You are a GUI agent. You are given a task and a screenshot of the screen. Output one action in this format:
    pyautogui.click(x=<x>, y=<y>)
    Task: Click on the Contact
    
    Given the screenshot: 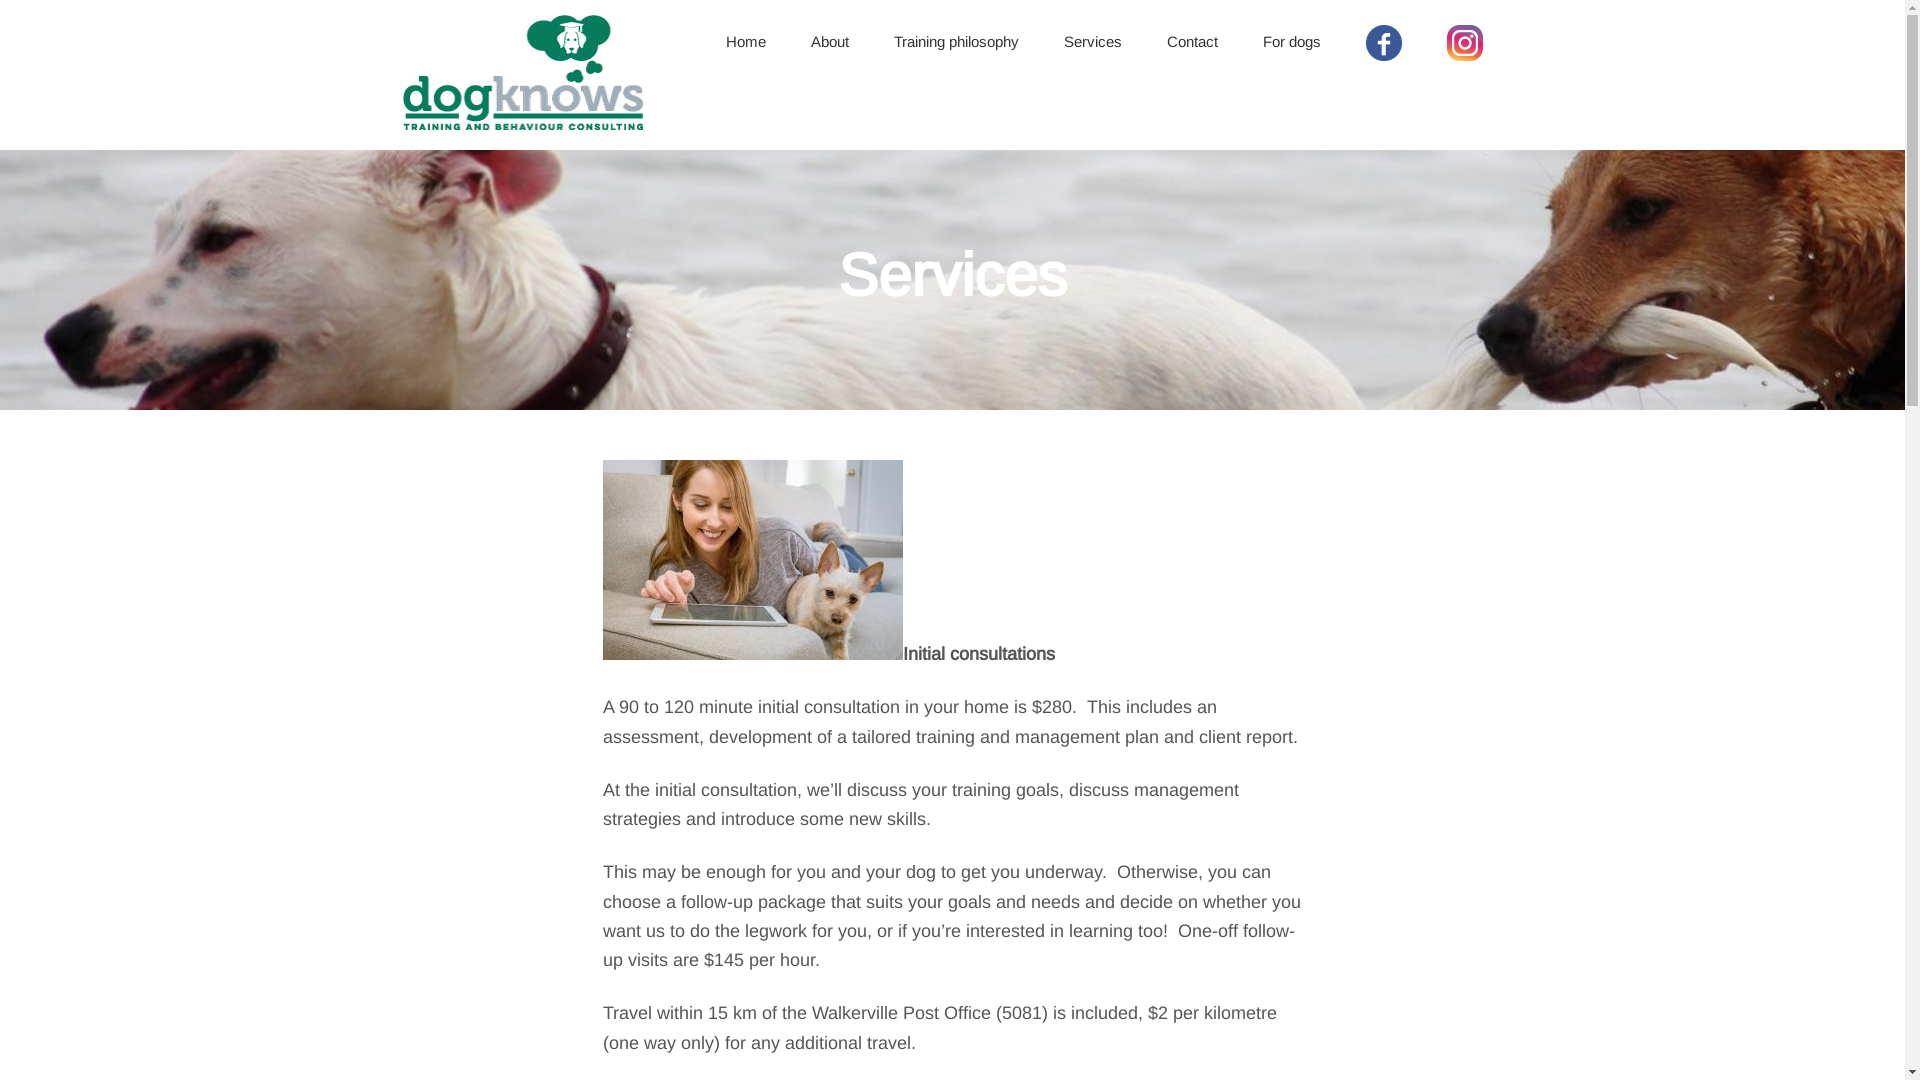 What is the action you would take?
    pyautogui.click(x=1192, y=42)
    